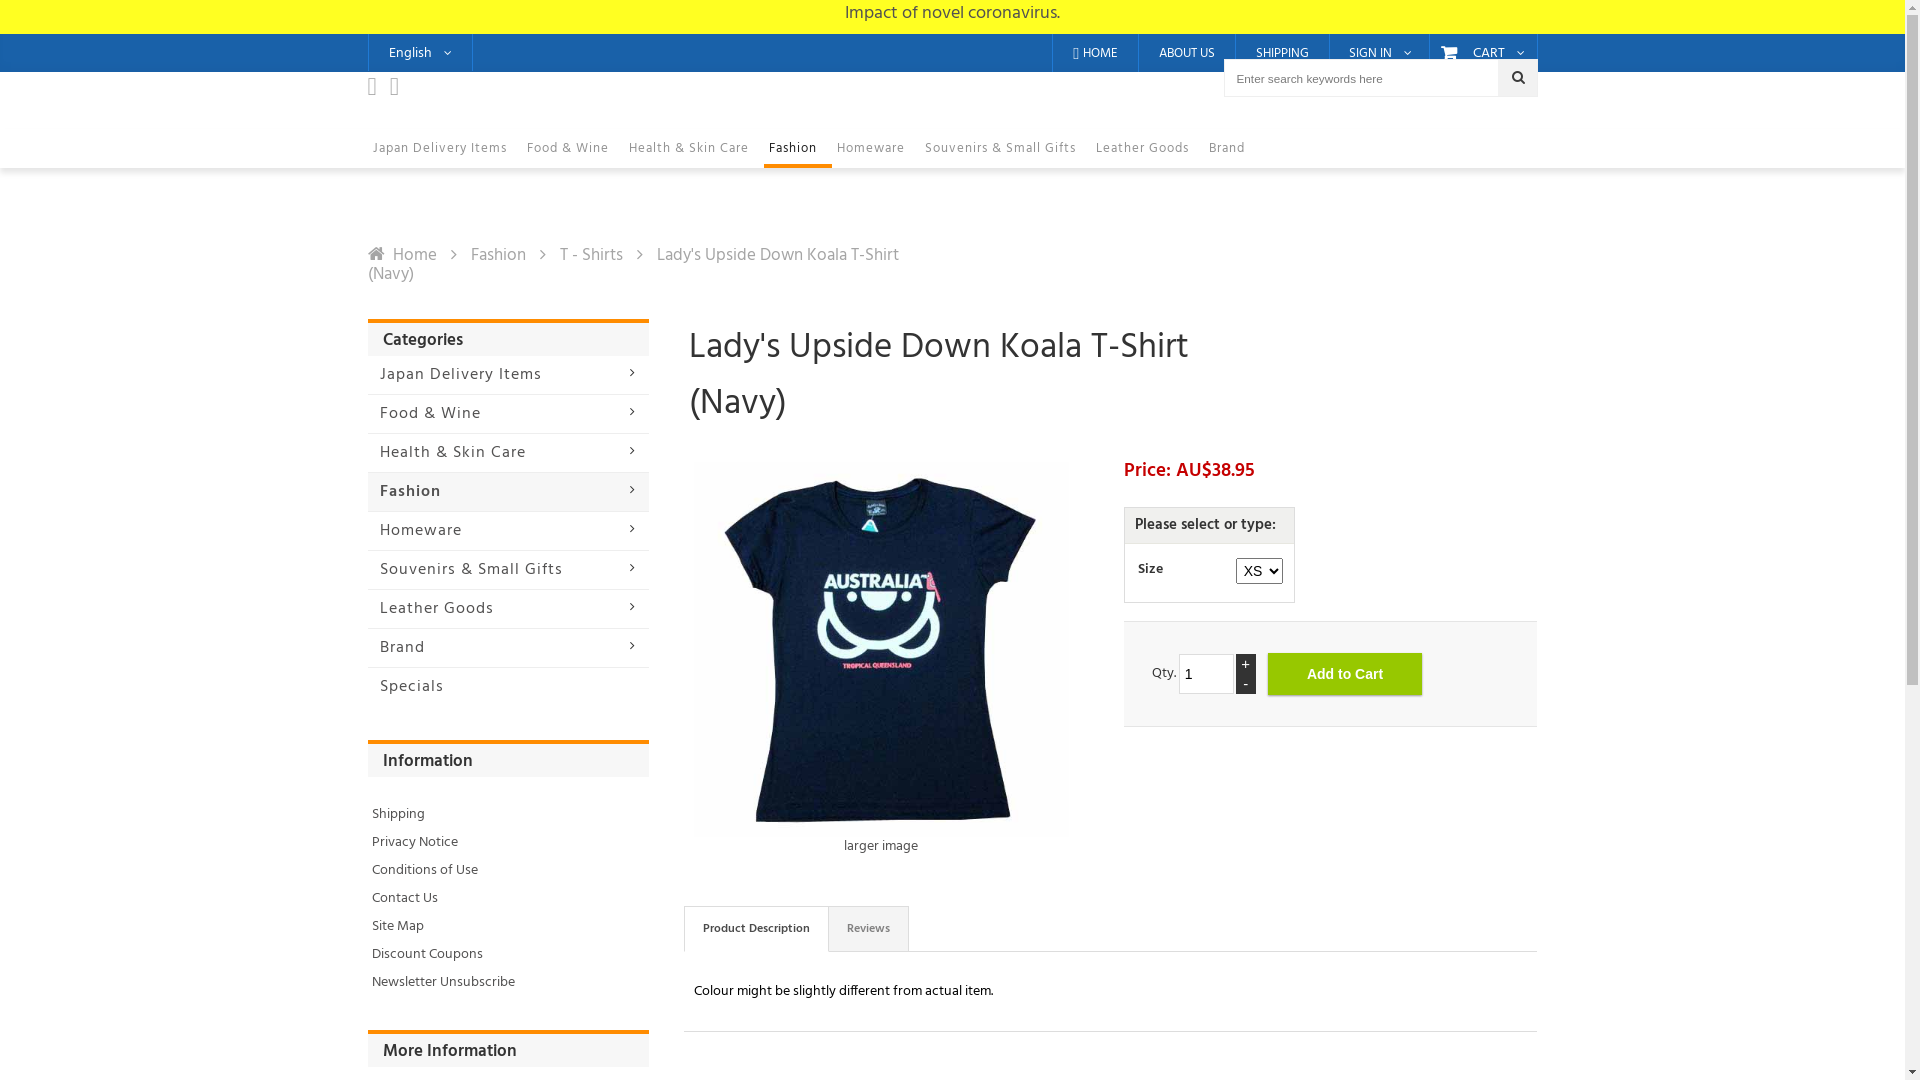  Describe the element at coordinates (592, 256) in the screenshot. I see `T - Shirts` at that location.